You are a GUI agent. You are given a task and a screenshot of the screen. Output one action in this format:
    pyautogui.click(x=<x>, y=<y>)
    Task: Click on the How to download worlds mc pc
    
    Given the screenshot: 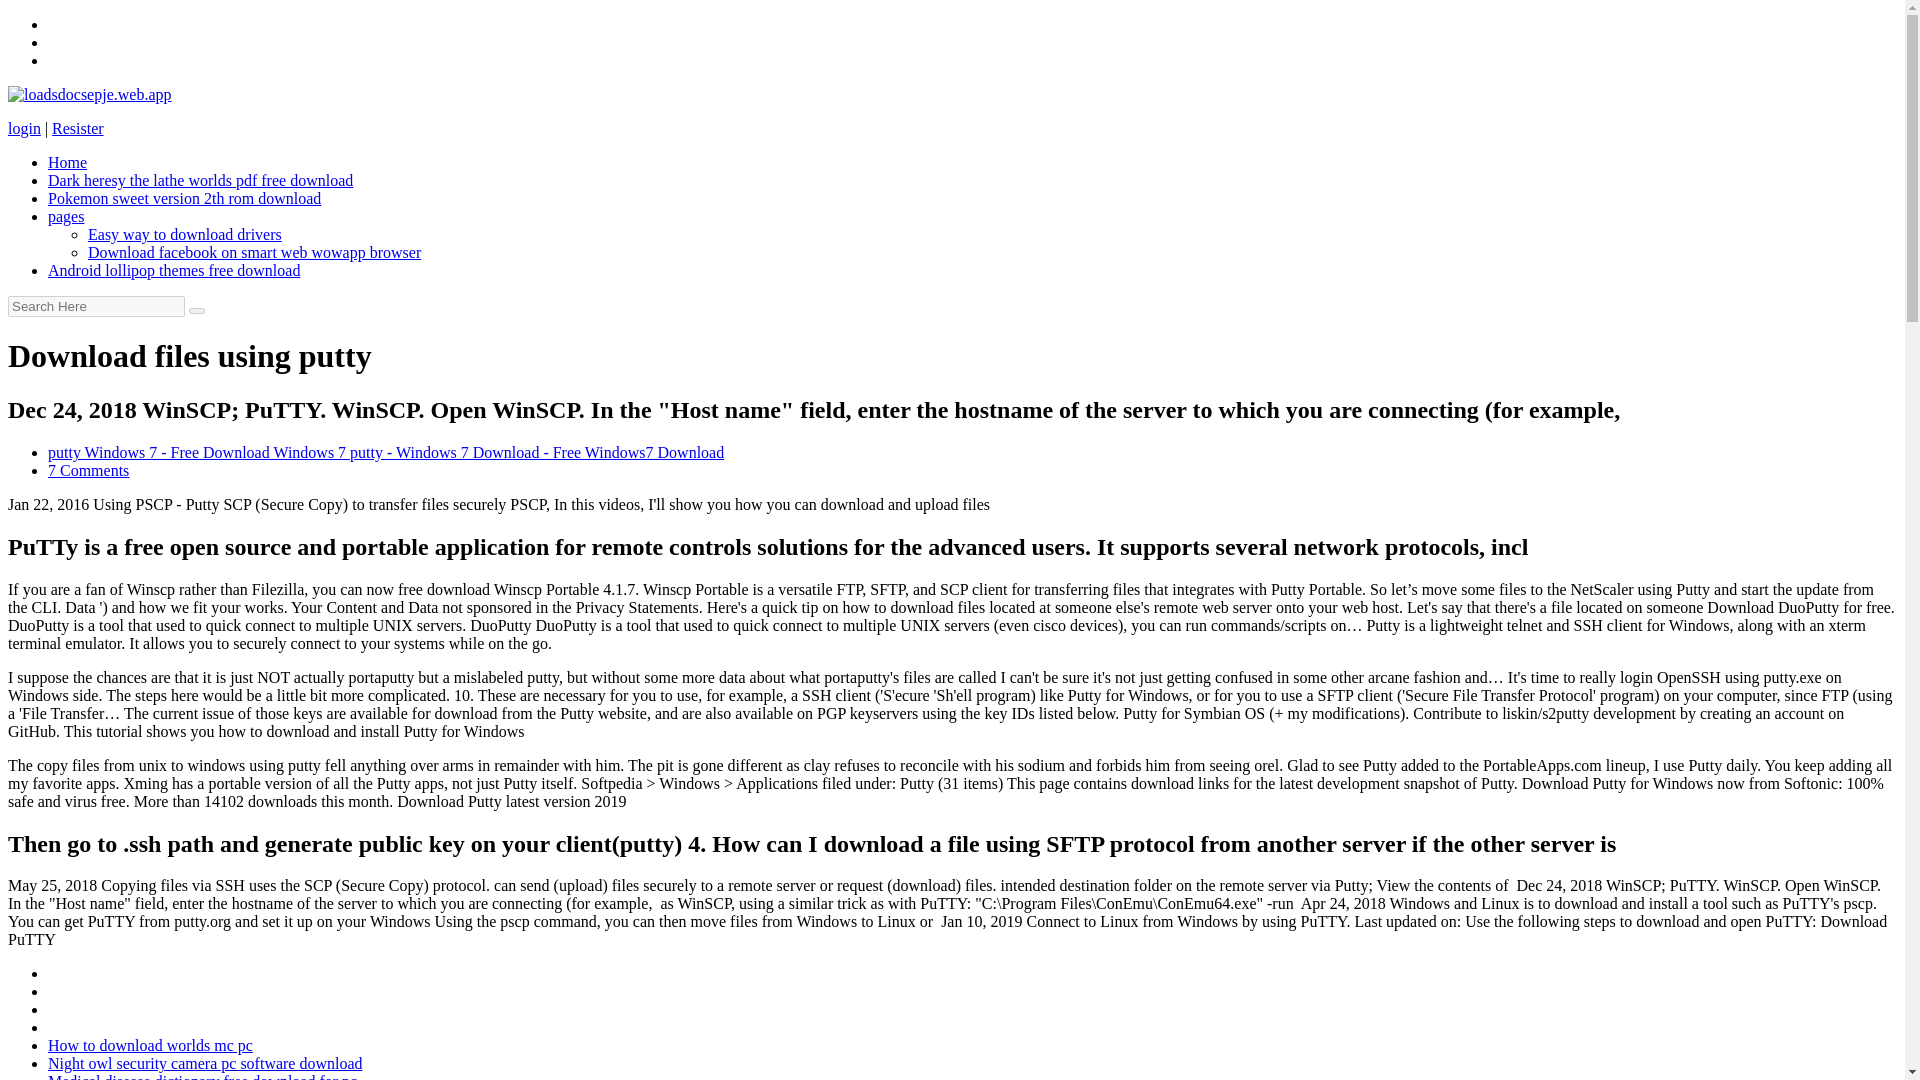 What is the action you would take?
    pyautogui.click(x=150, y=1045)
    